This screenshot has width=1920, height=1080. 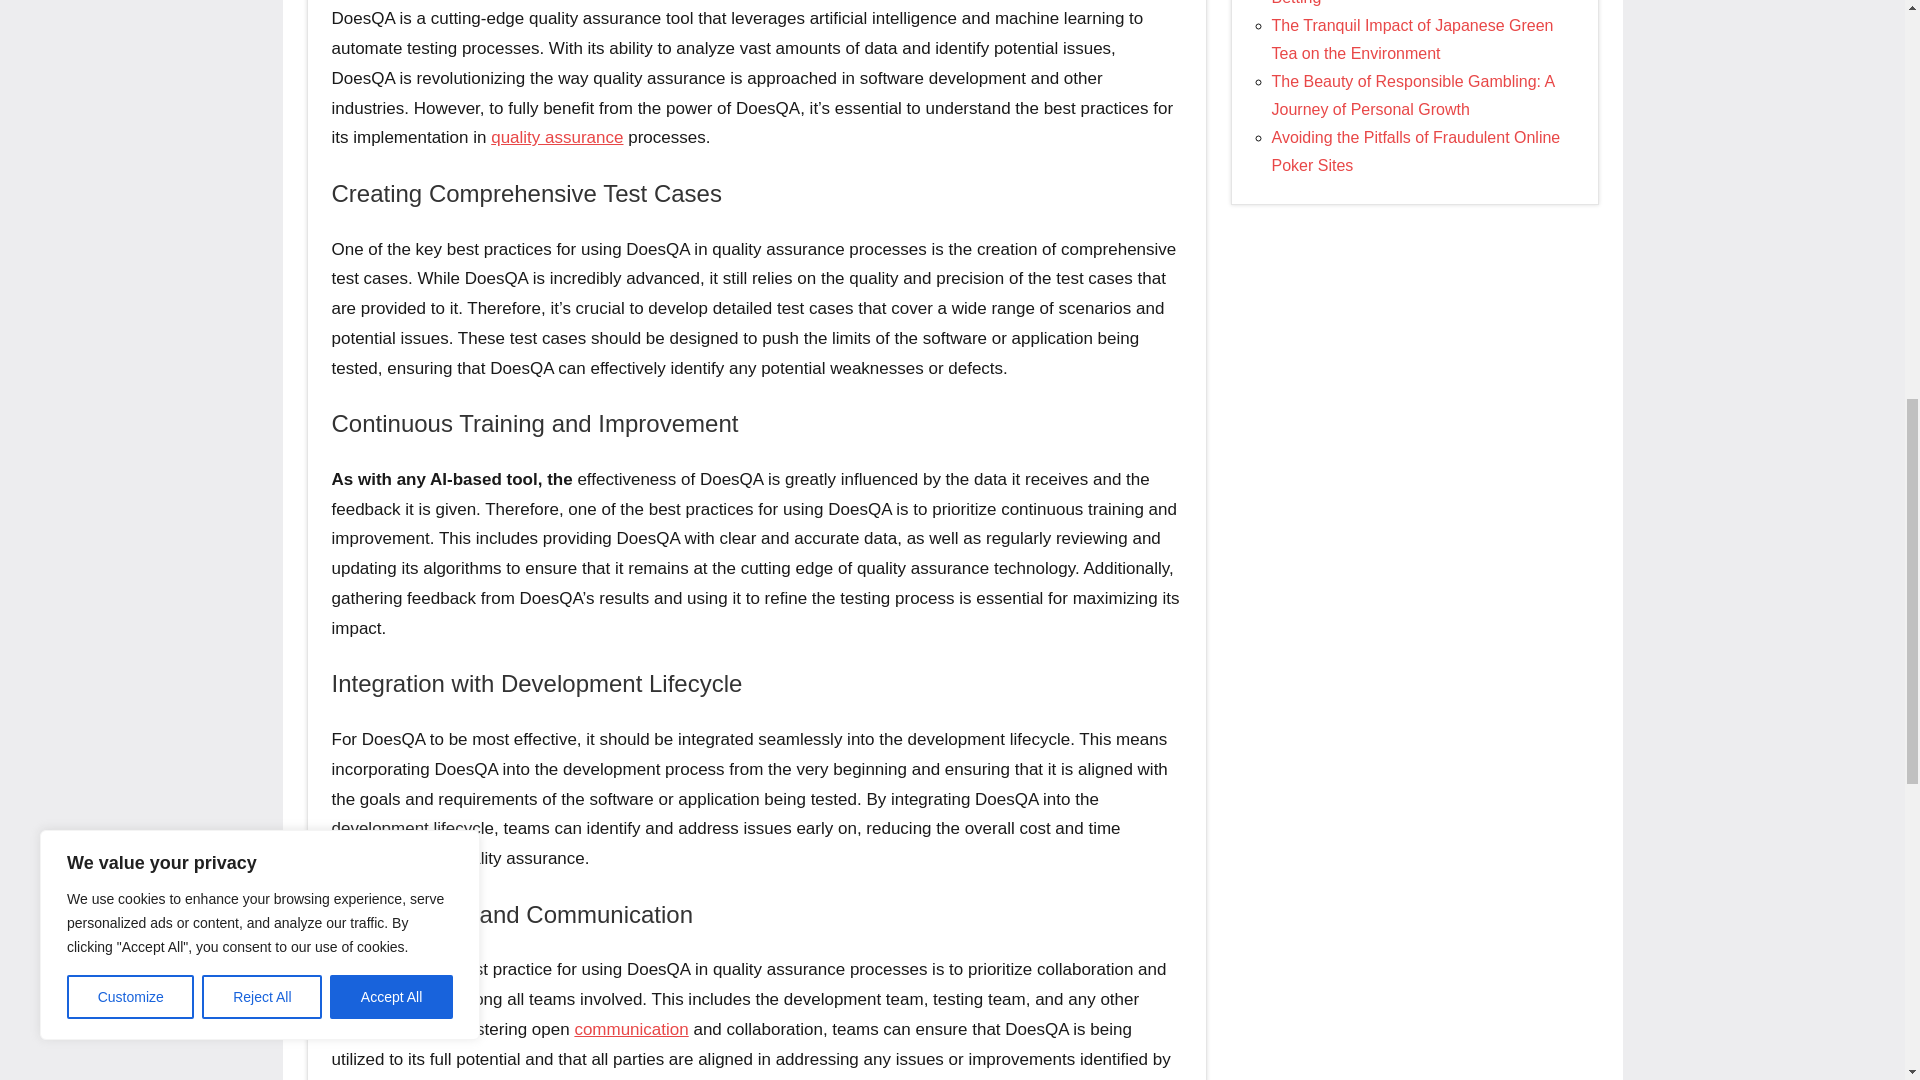 I want to click on quality assurance, so click(x=556, y=137).